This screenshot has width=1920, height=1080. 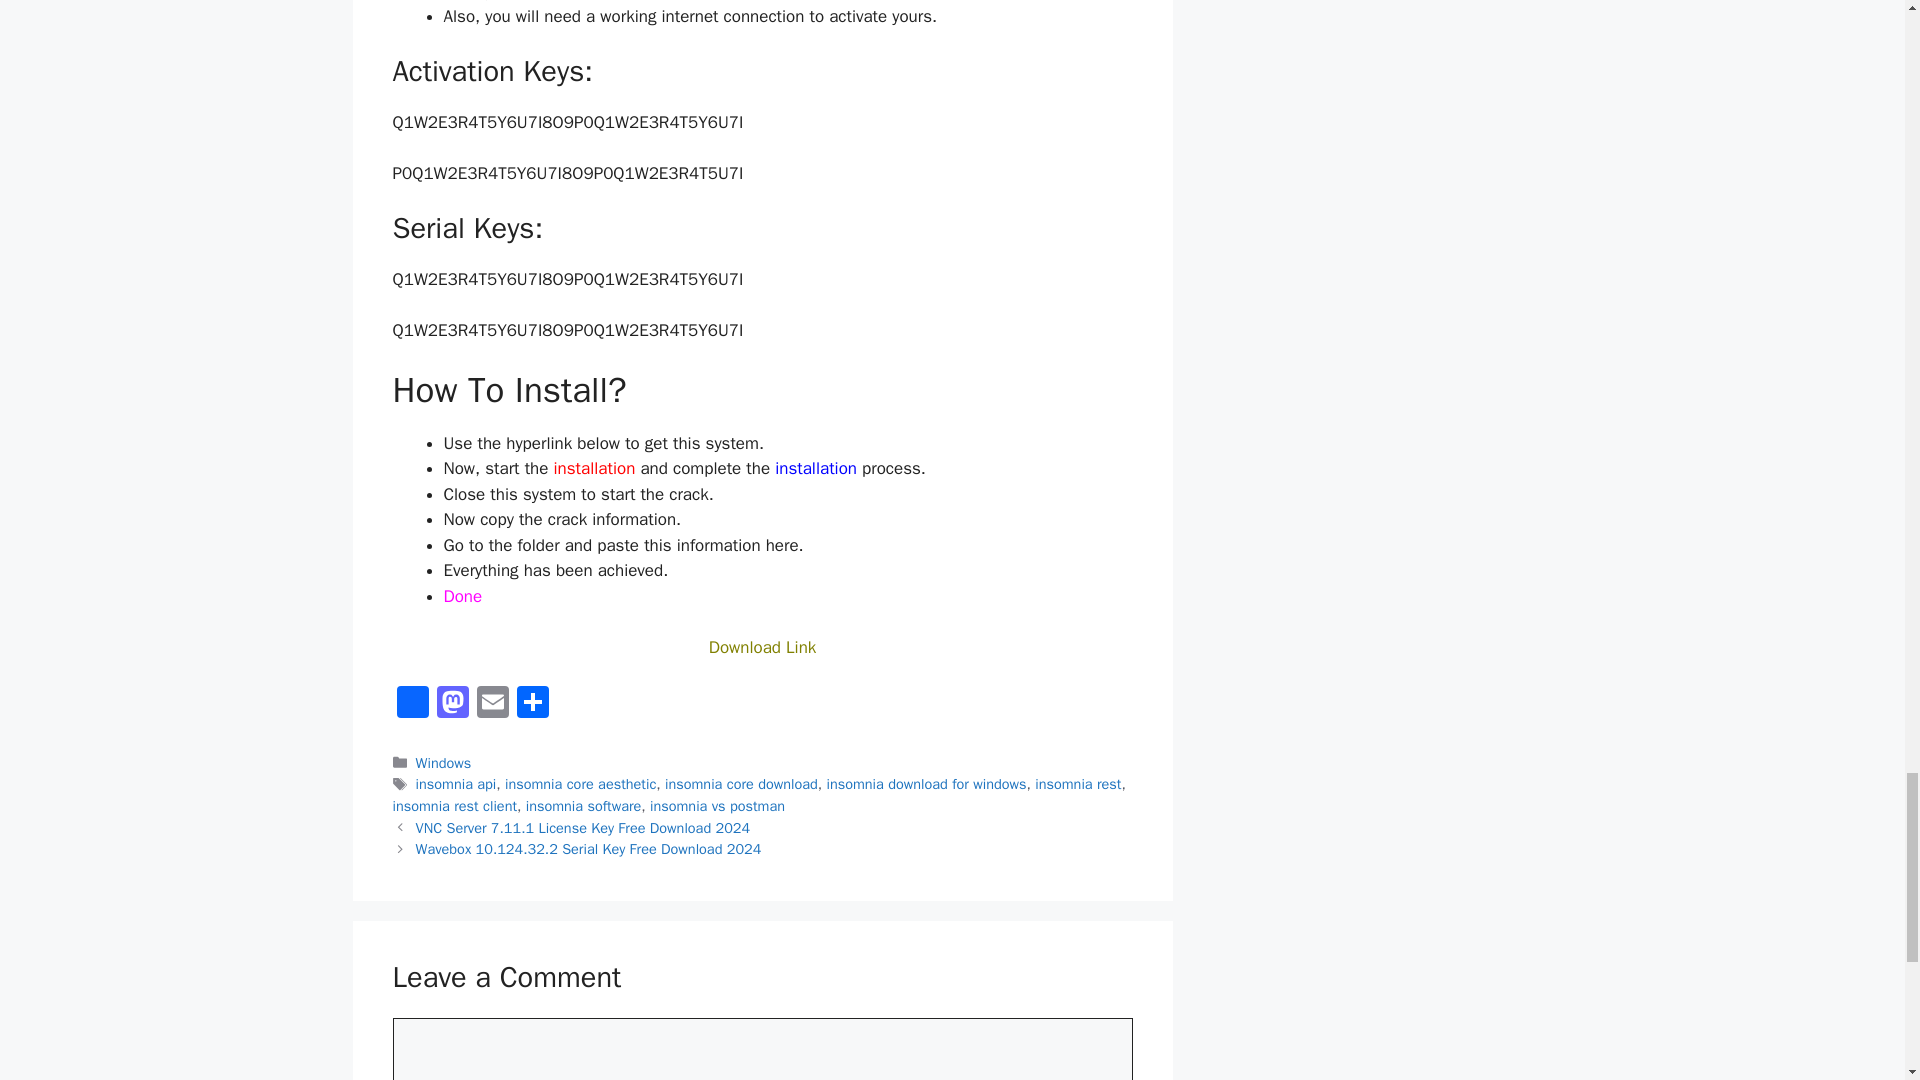 What do you see at coordinates (740, 784) in the screenshot?
I see `insomnia core download` at bounding box center [740, 784].